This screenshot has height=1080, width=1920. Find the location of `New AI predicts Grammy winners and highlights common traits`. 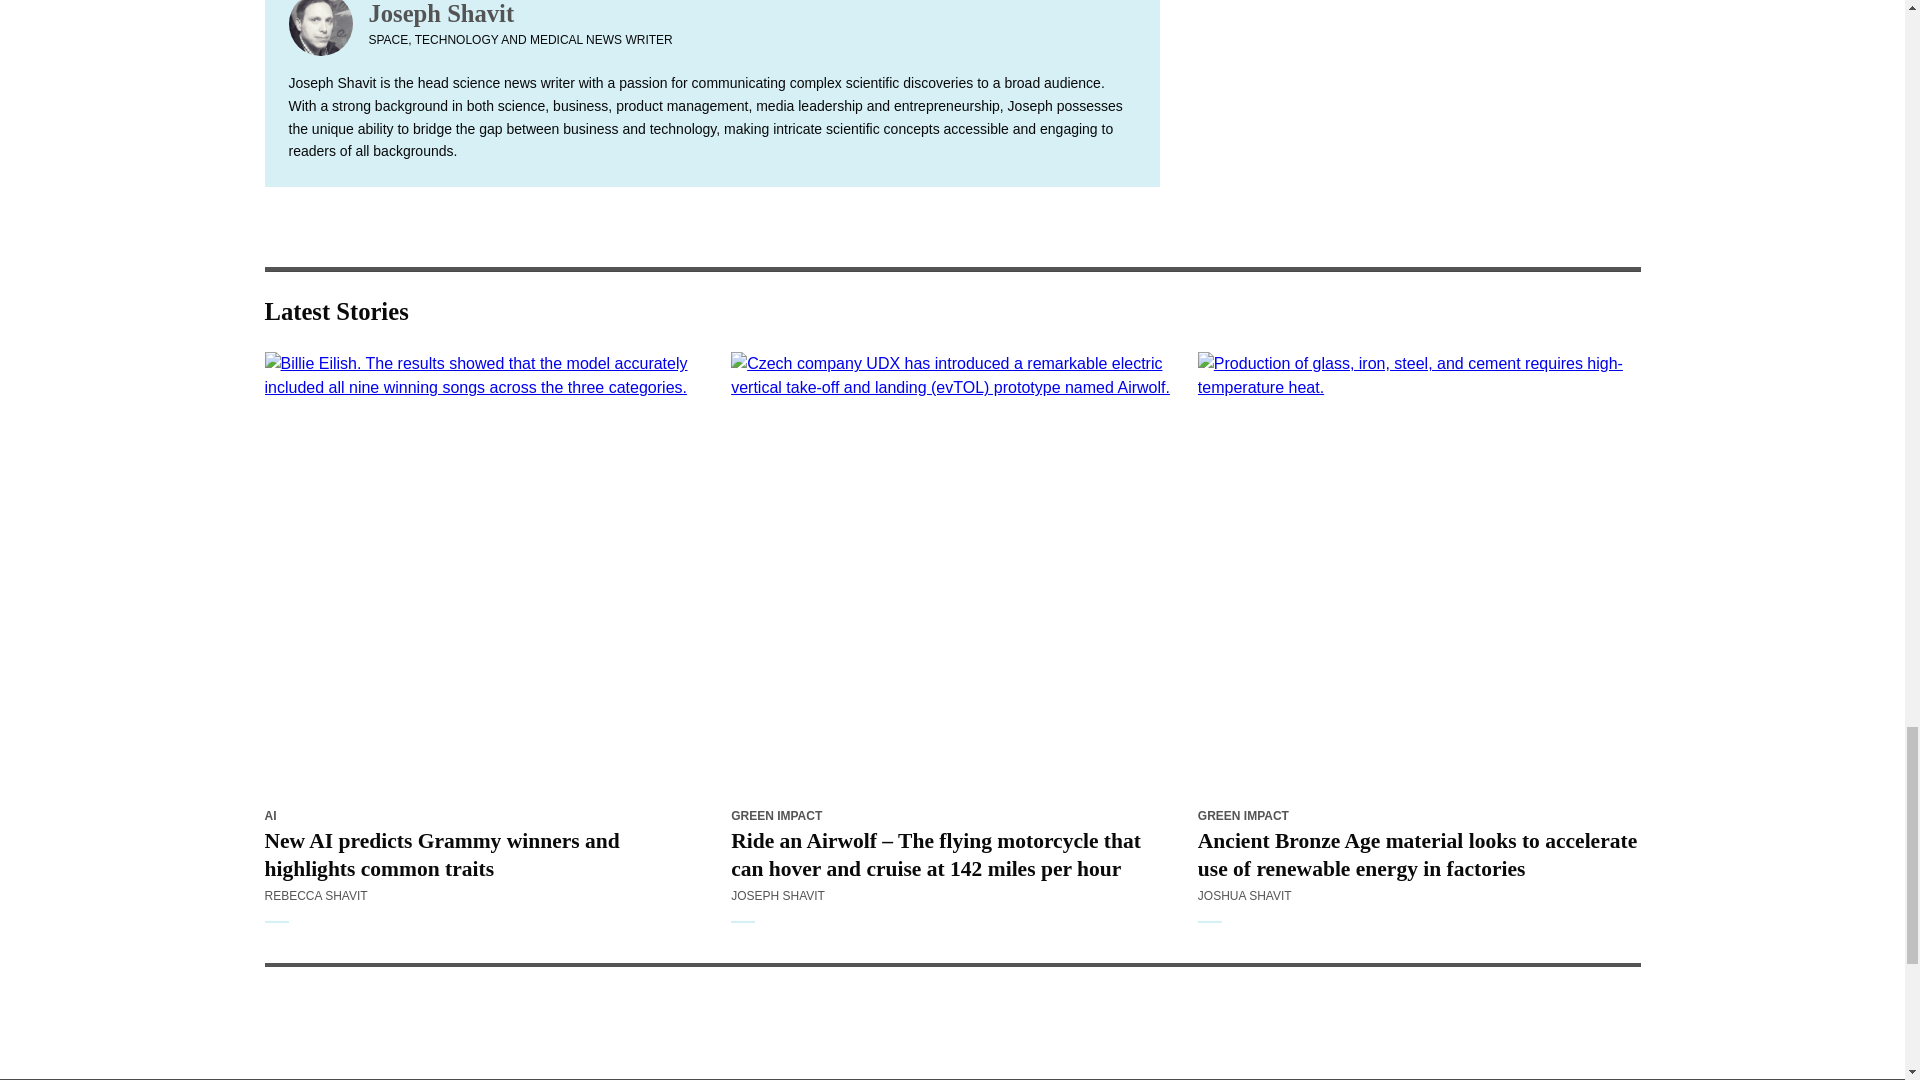

New AI predicts Grammy winners and highlights common traits is located at coordinates (485, 855).